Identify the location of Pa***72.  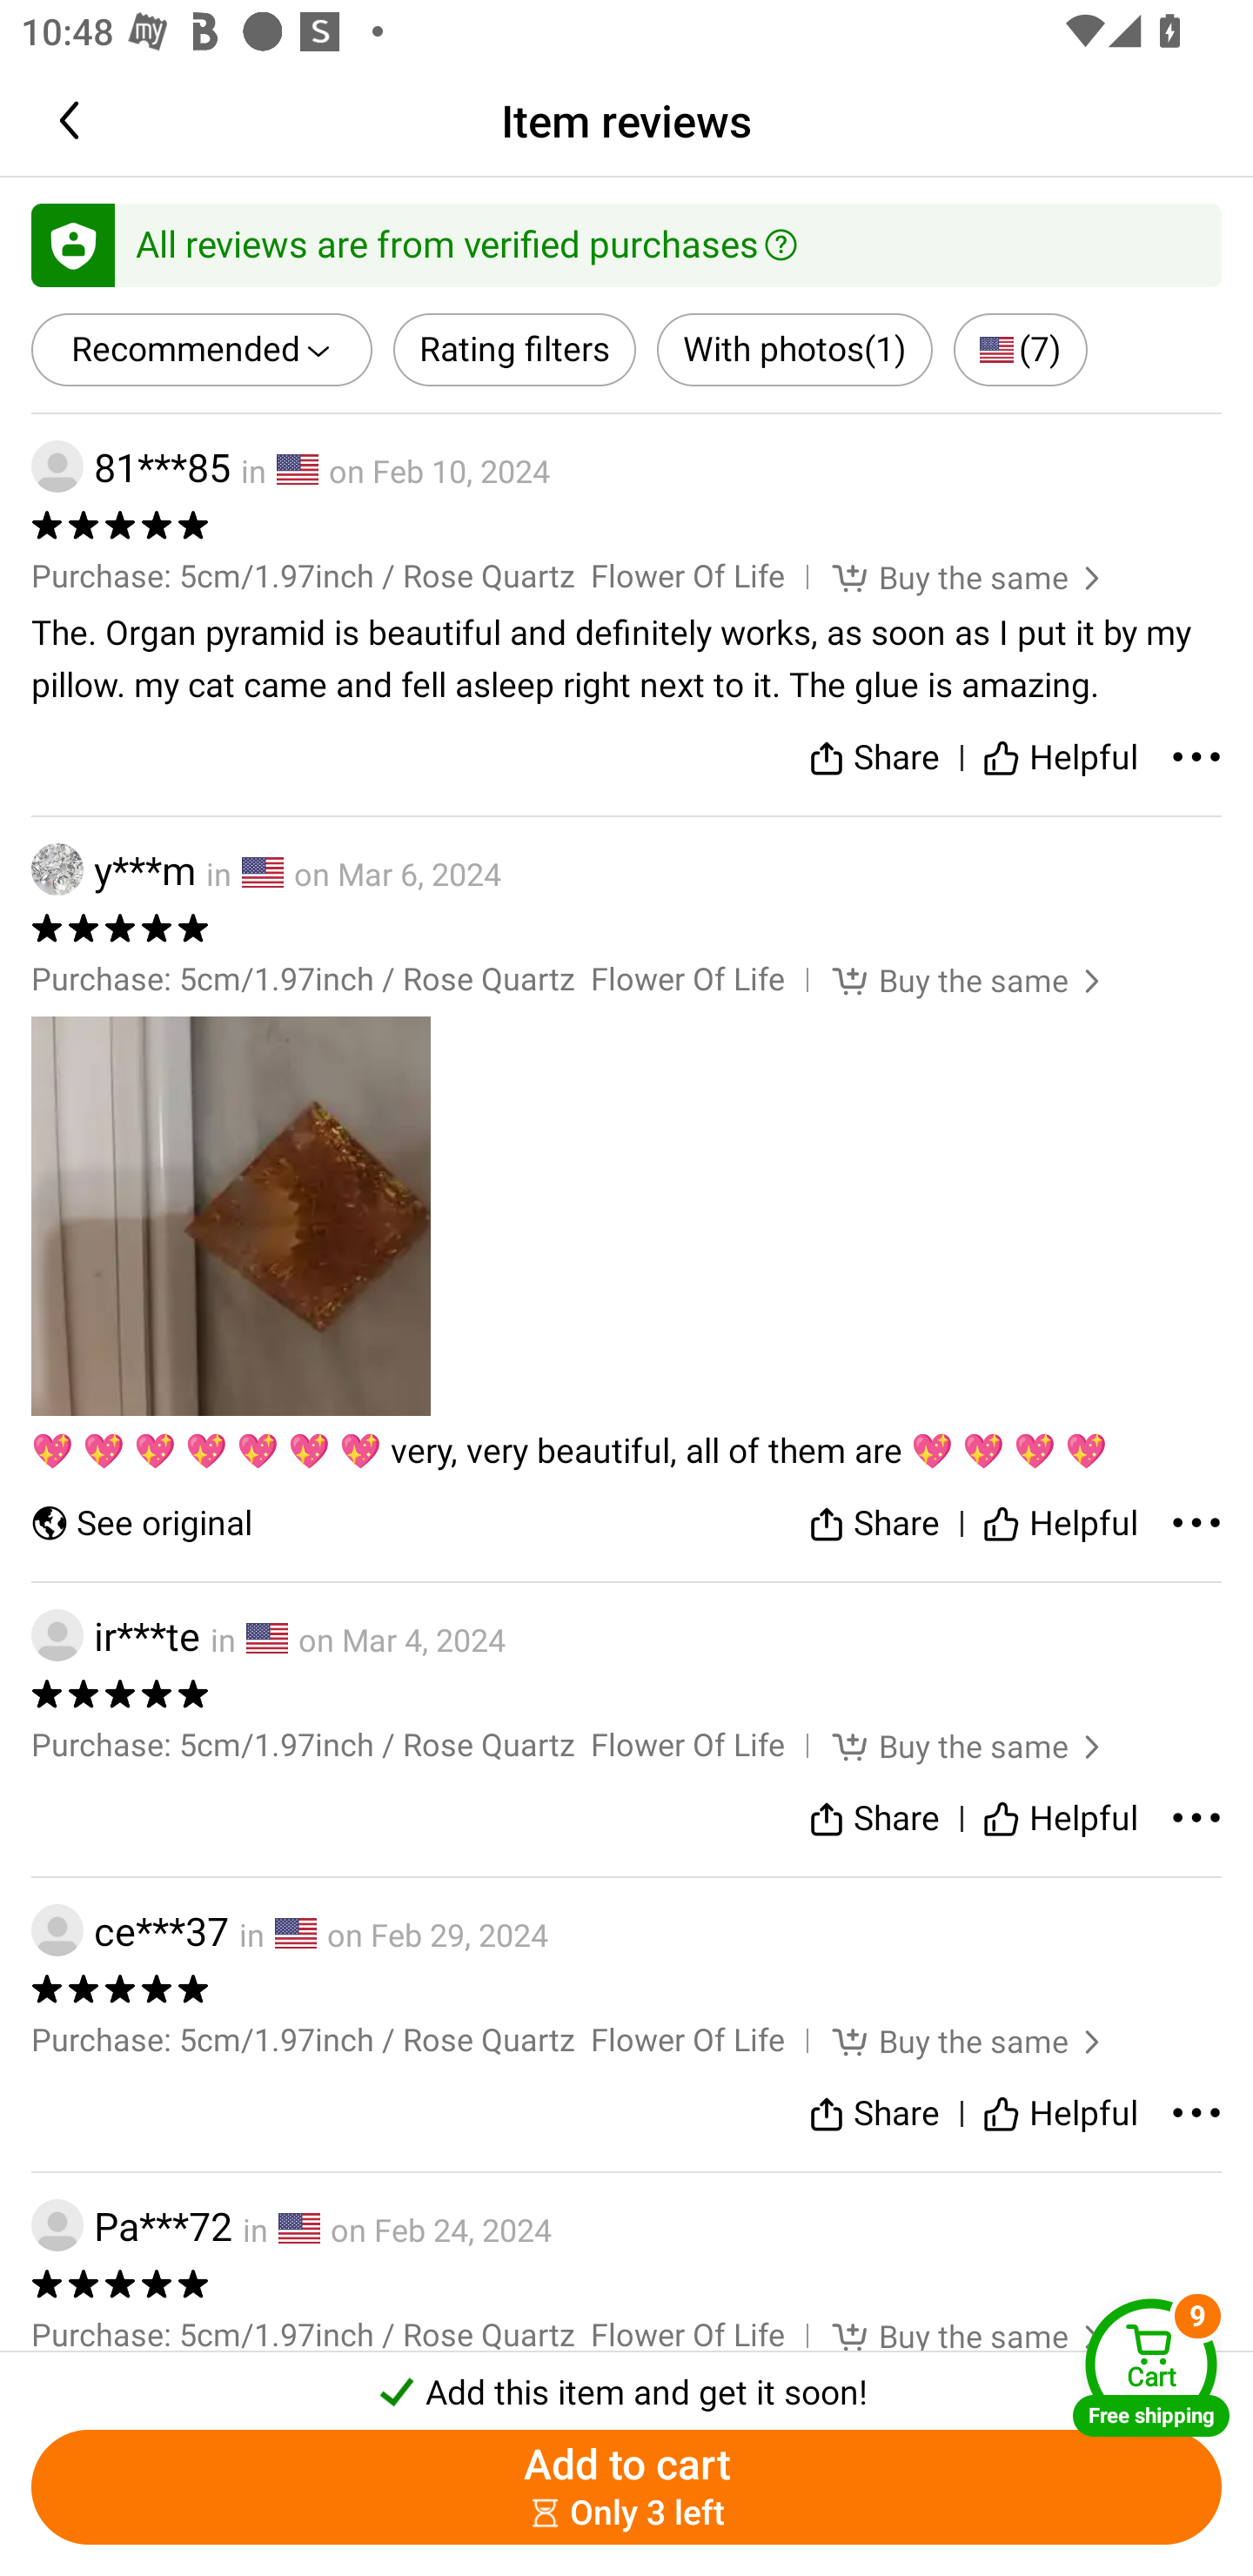
(131, 2225).